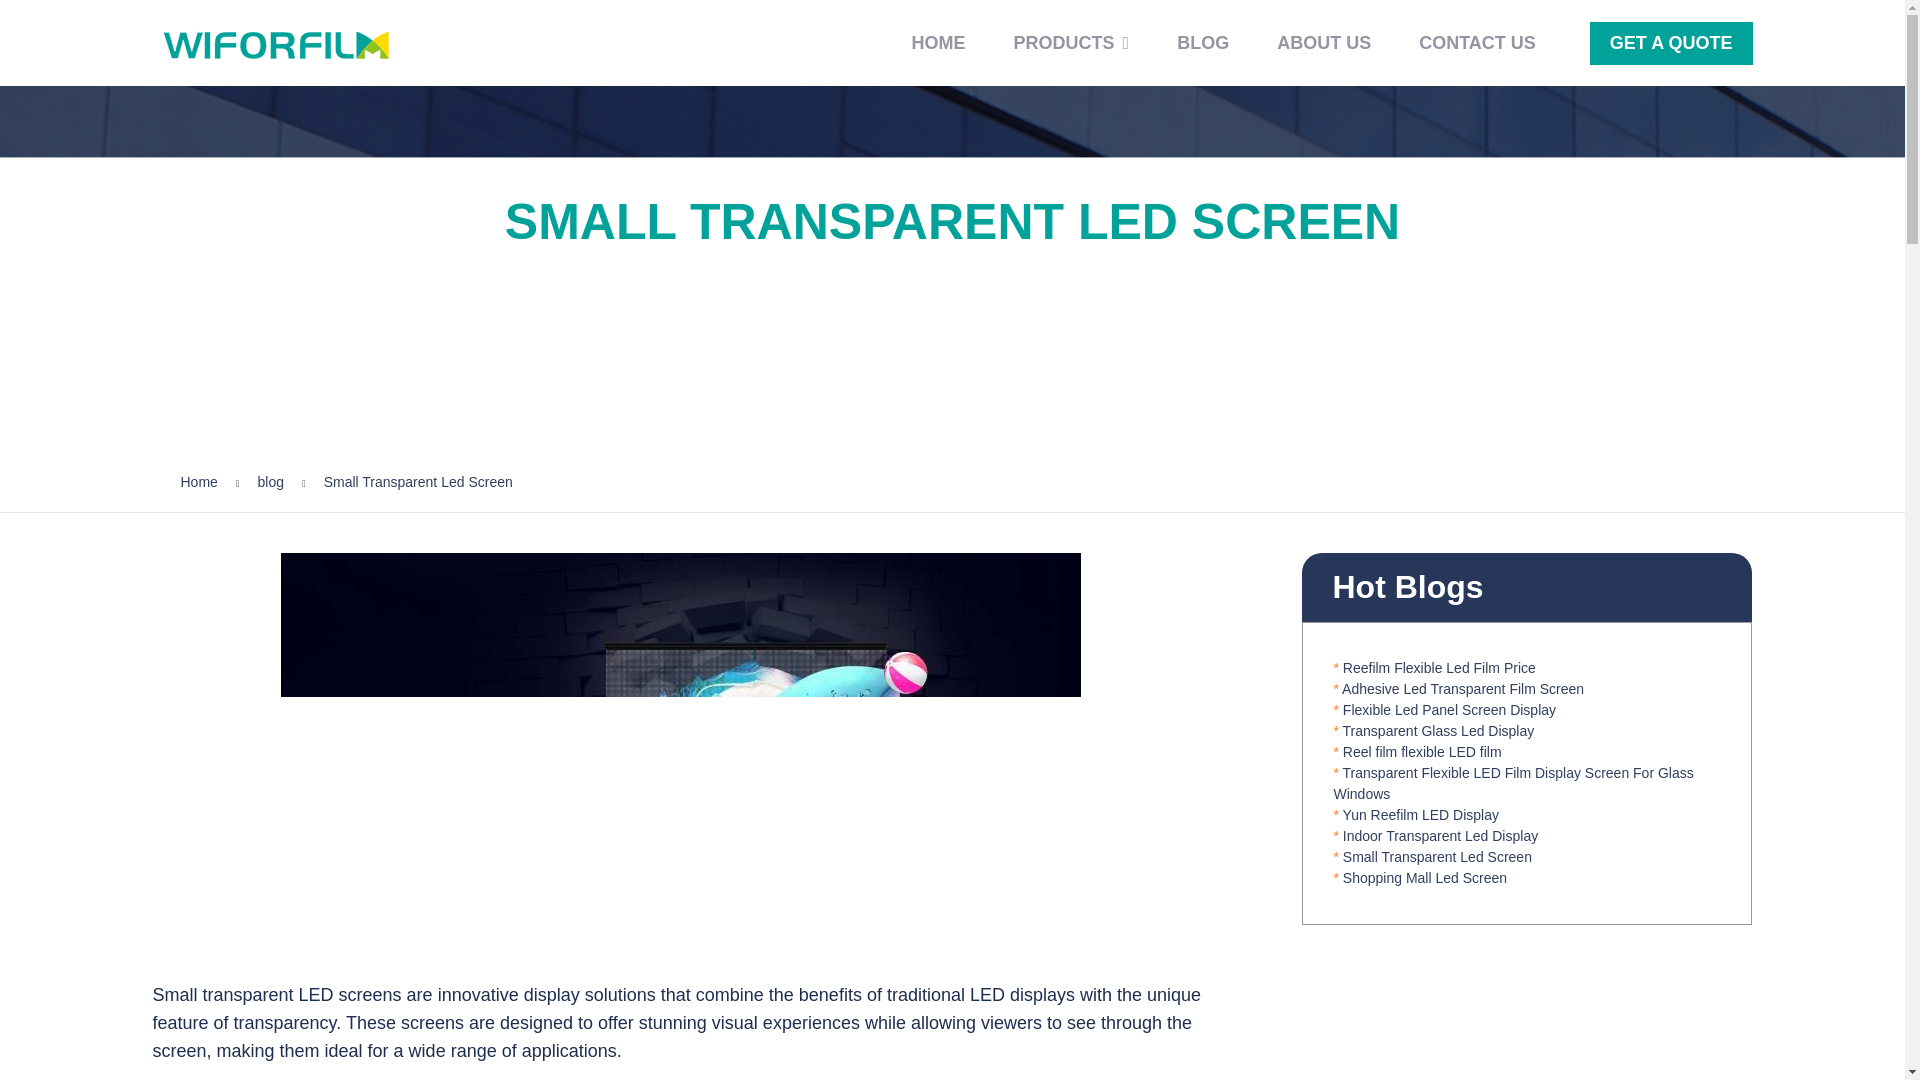  I want to click on BLOG, so click(1202, 42).